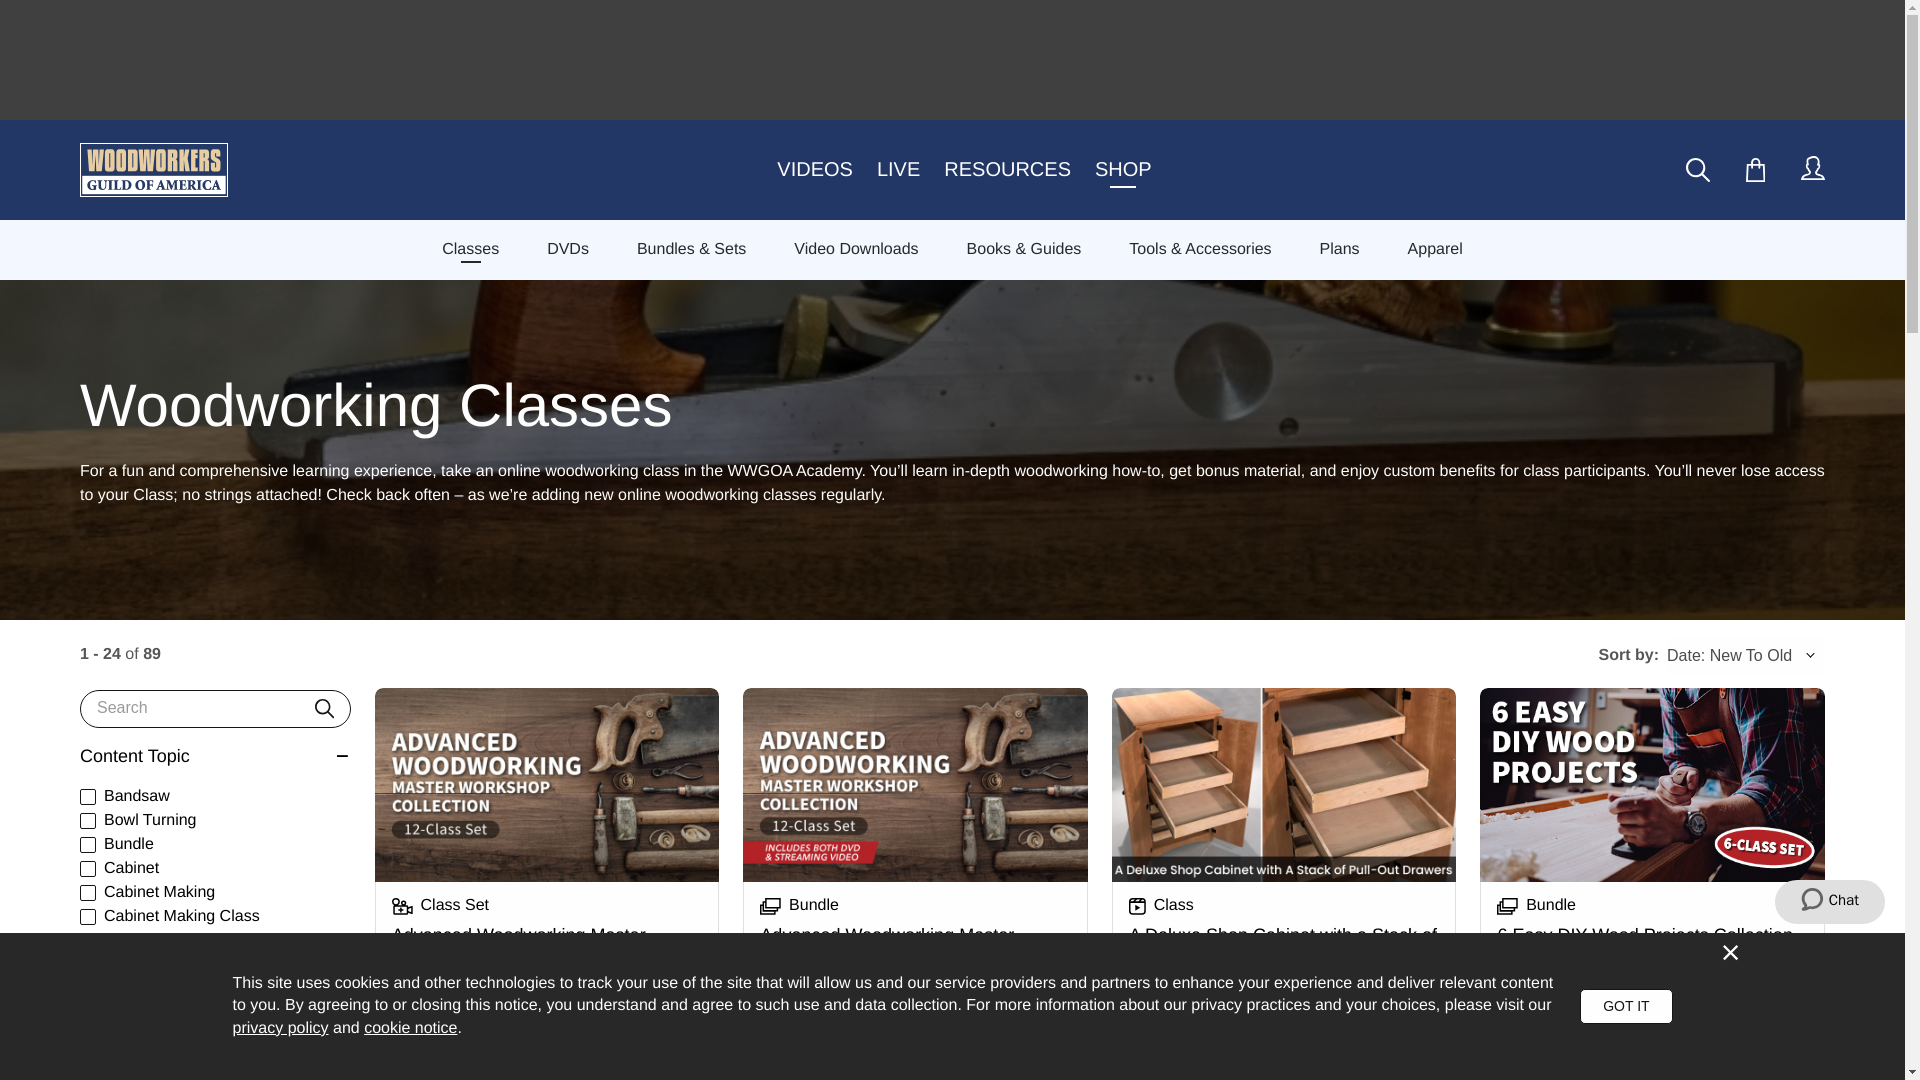 This screenshot has width=1920, height=1080. What do you see at coordinates (916, 860) in the screenshot?
I see `Advanced Woodworking Master Workshop Collection` at bounding box center [916, 860].